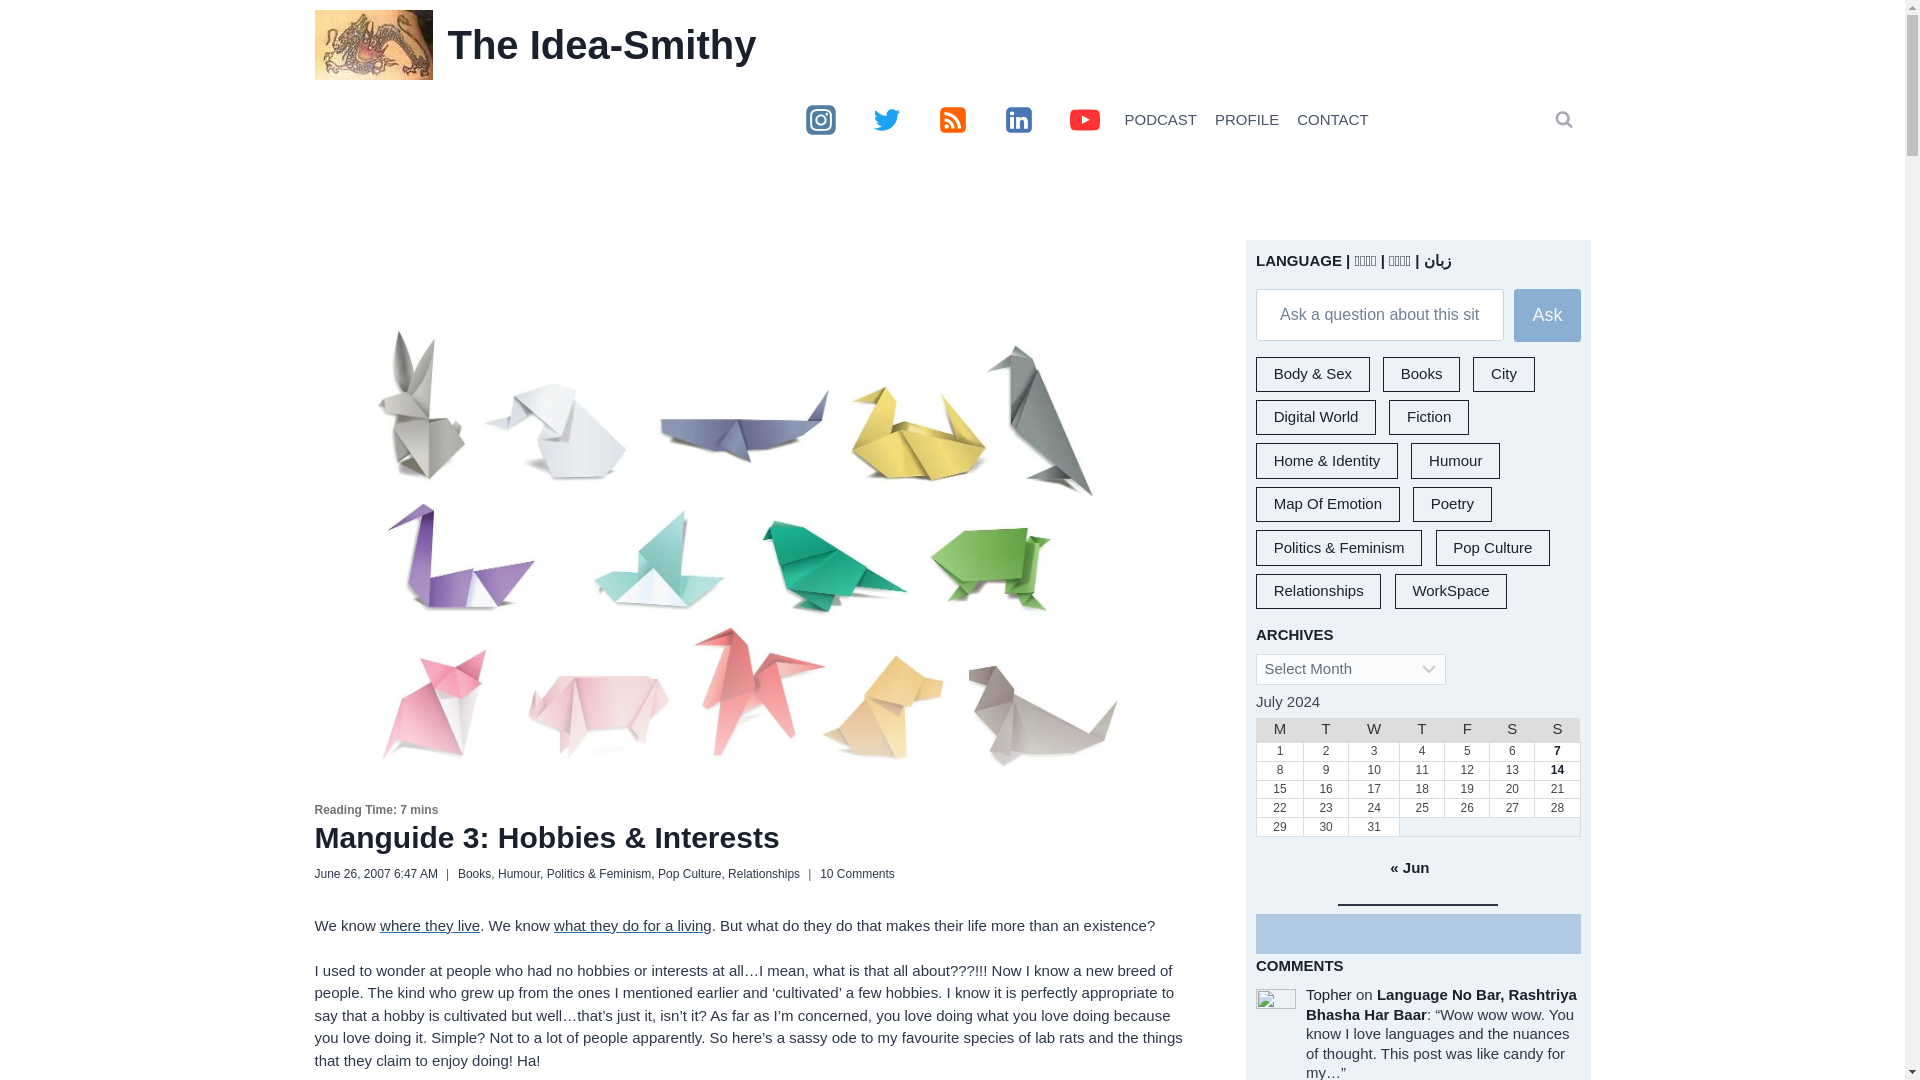 Image resolution: width=1920 pixels, height=1080 pixels. What do you see at coordinates (633, 925) in the screenshot?
I see `what they do for a living` at bounding box center [633, 925].